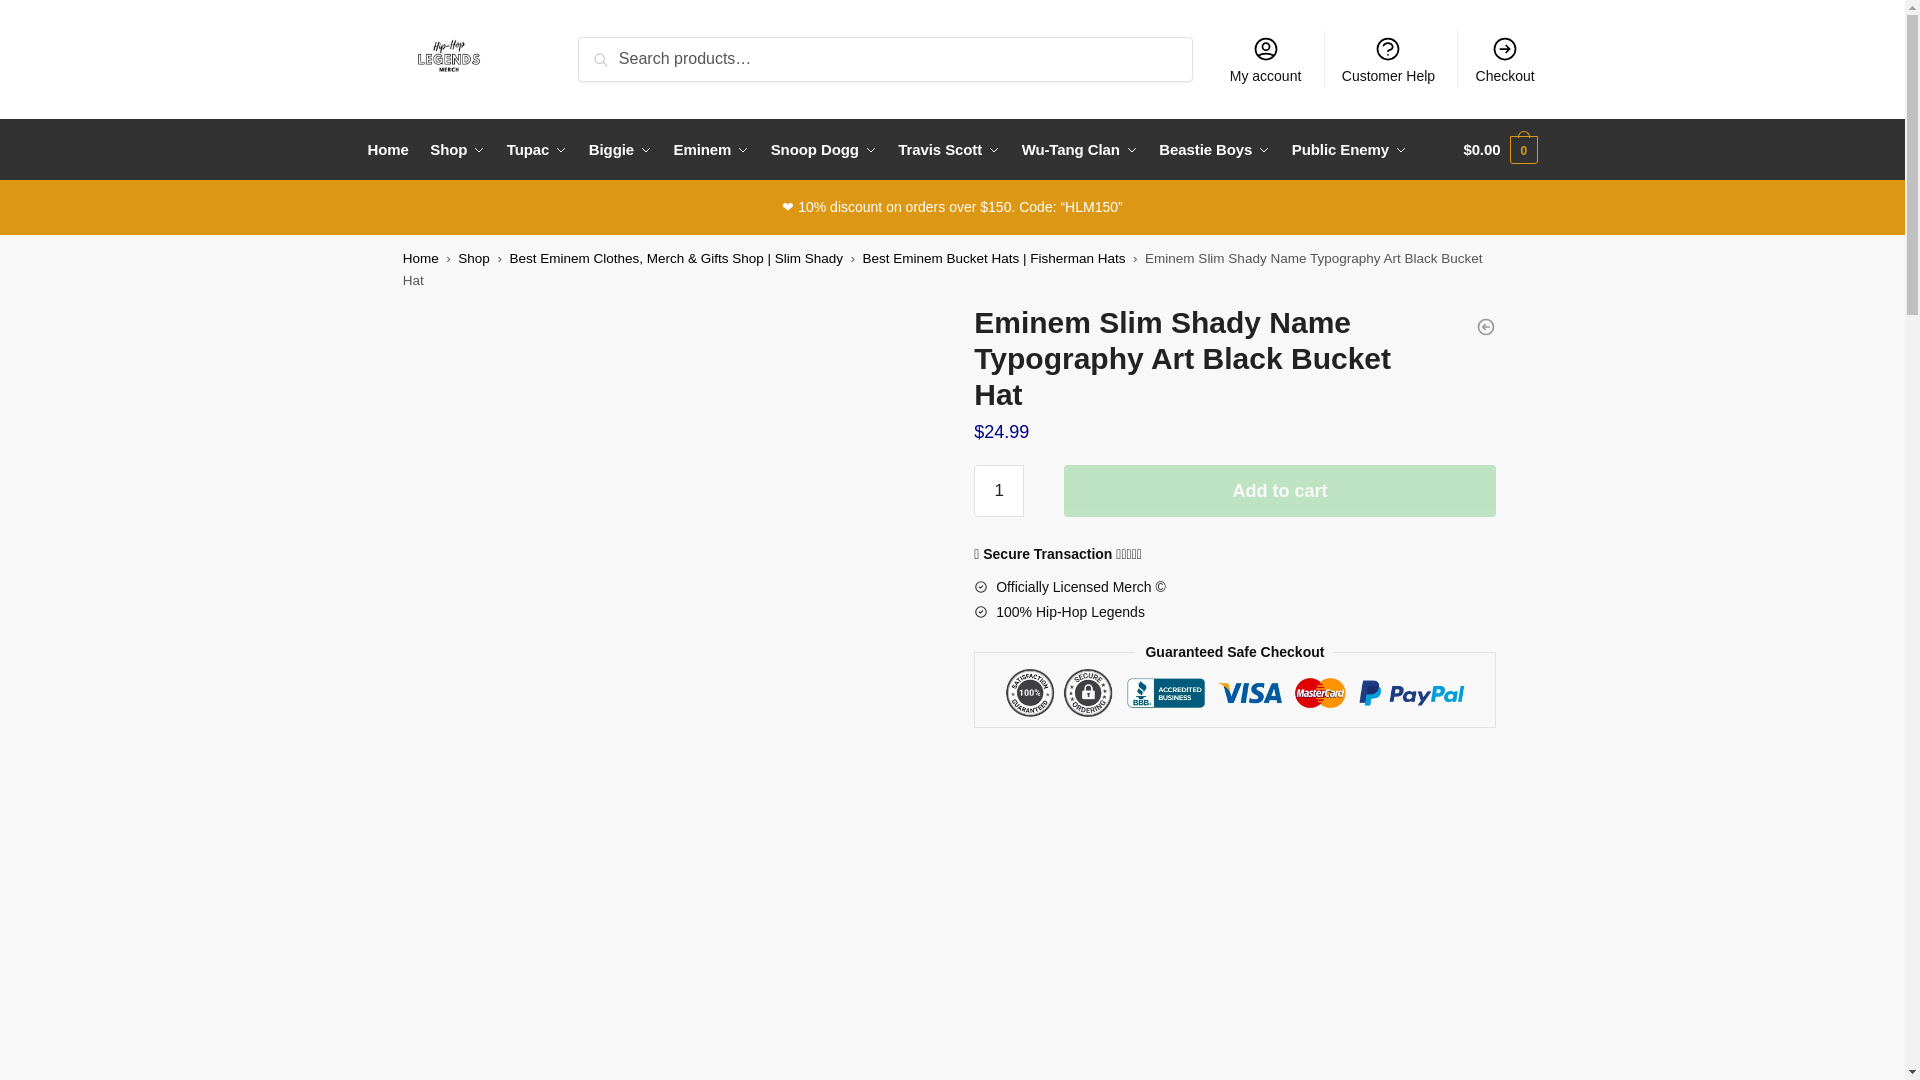 The height and width of the screenshot is (1080, 1920). I want to click on Checkout, so click(1505, 58).